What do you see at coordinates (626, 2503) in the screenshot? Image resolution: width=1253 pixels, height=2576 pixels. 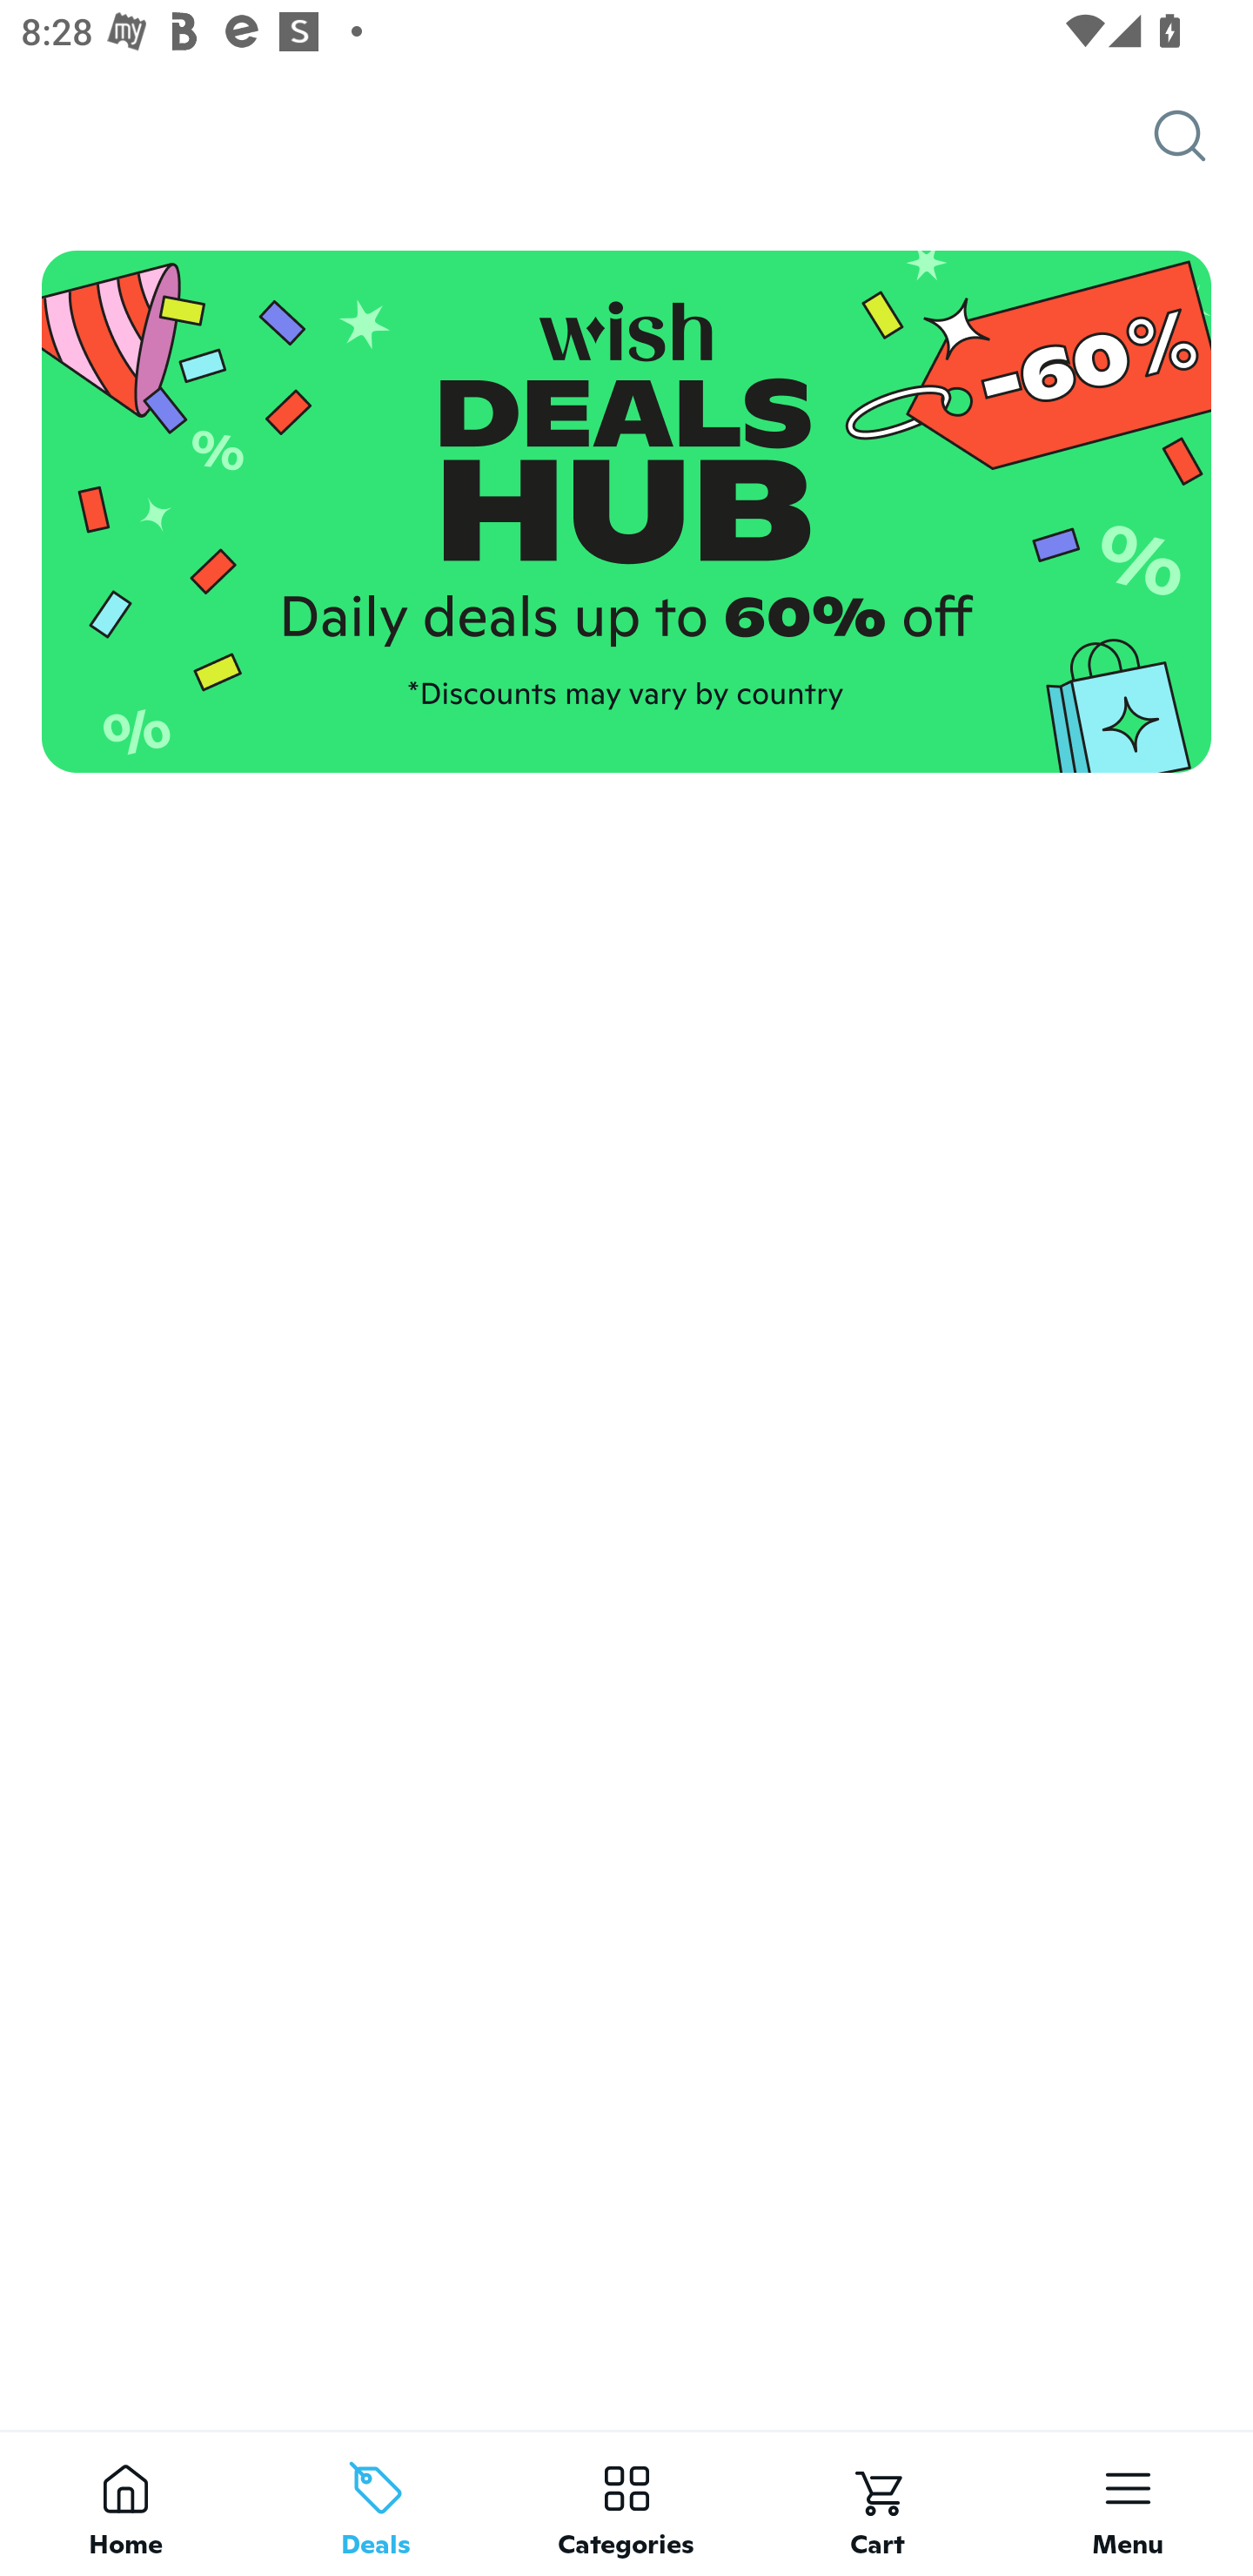 I see `Categories` at bounding box center [626, 2503].